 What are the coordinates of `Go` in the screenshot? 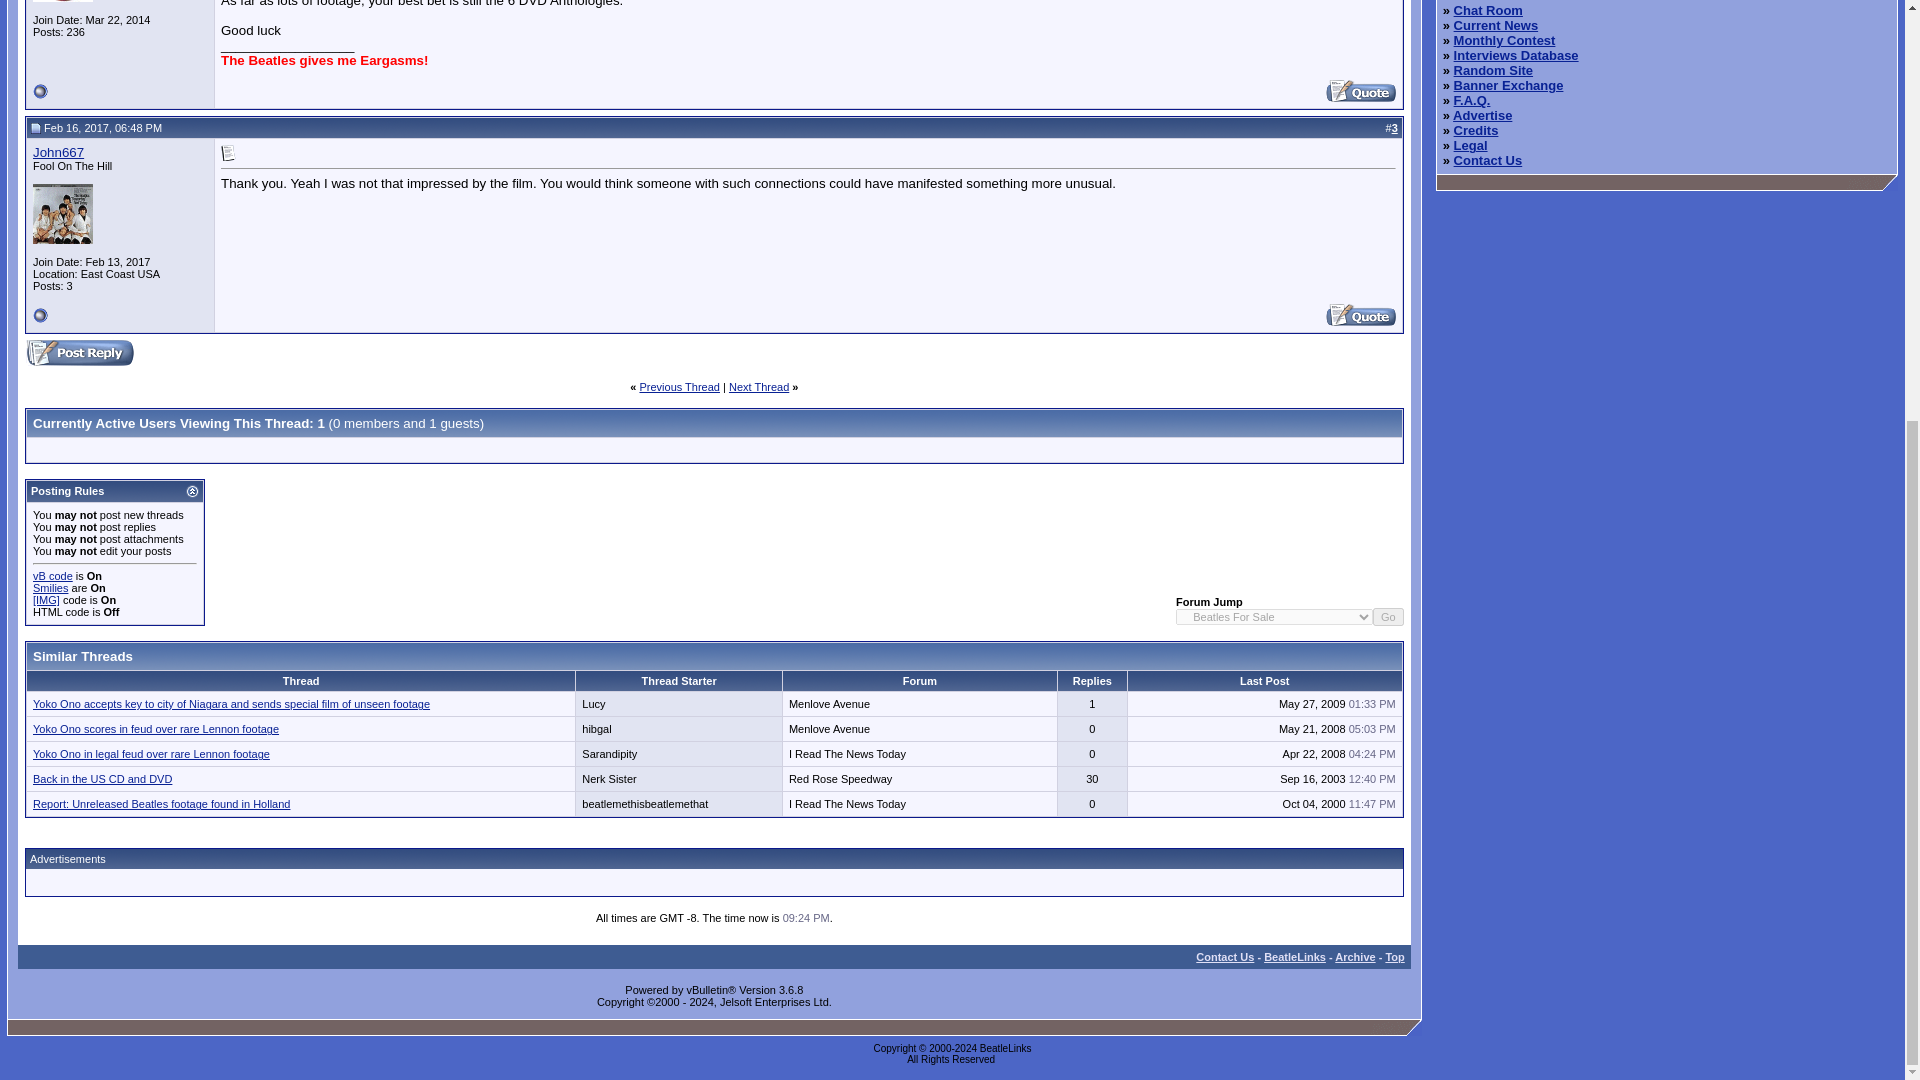 It's located at (1388, 617).